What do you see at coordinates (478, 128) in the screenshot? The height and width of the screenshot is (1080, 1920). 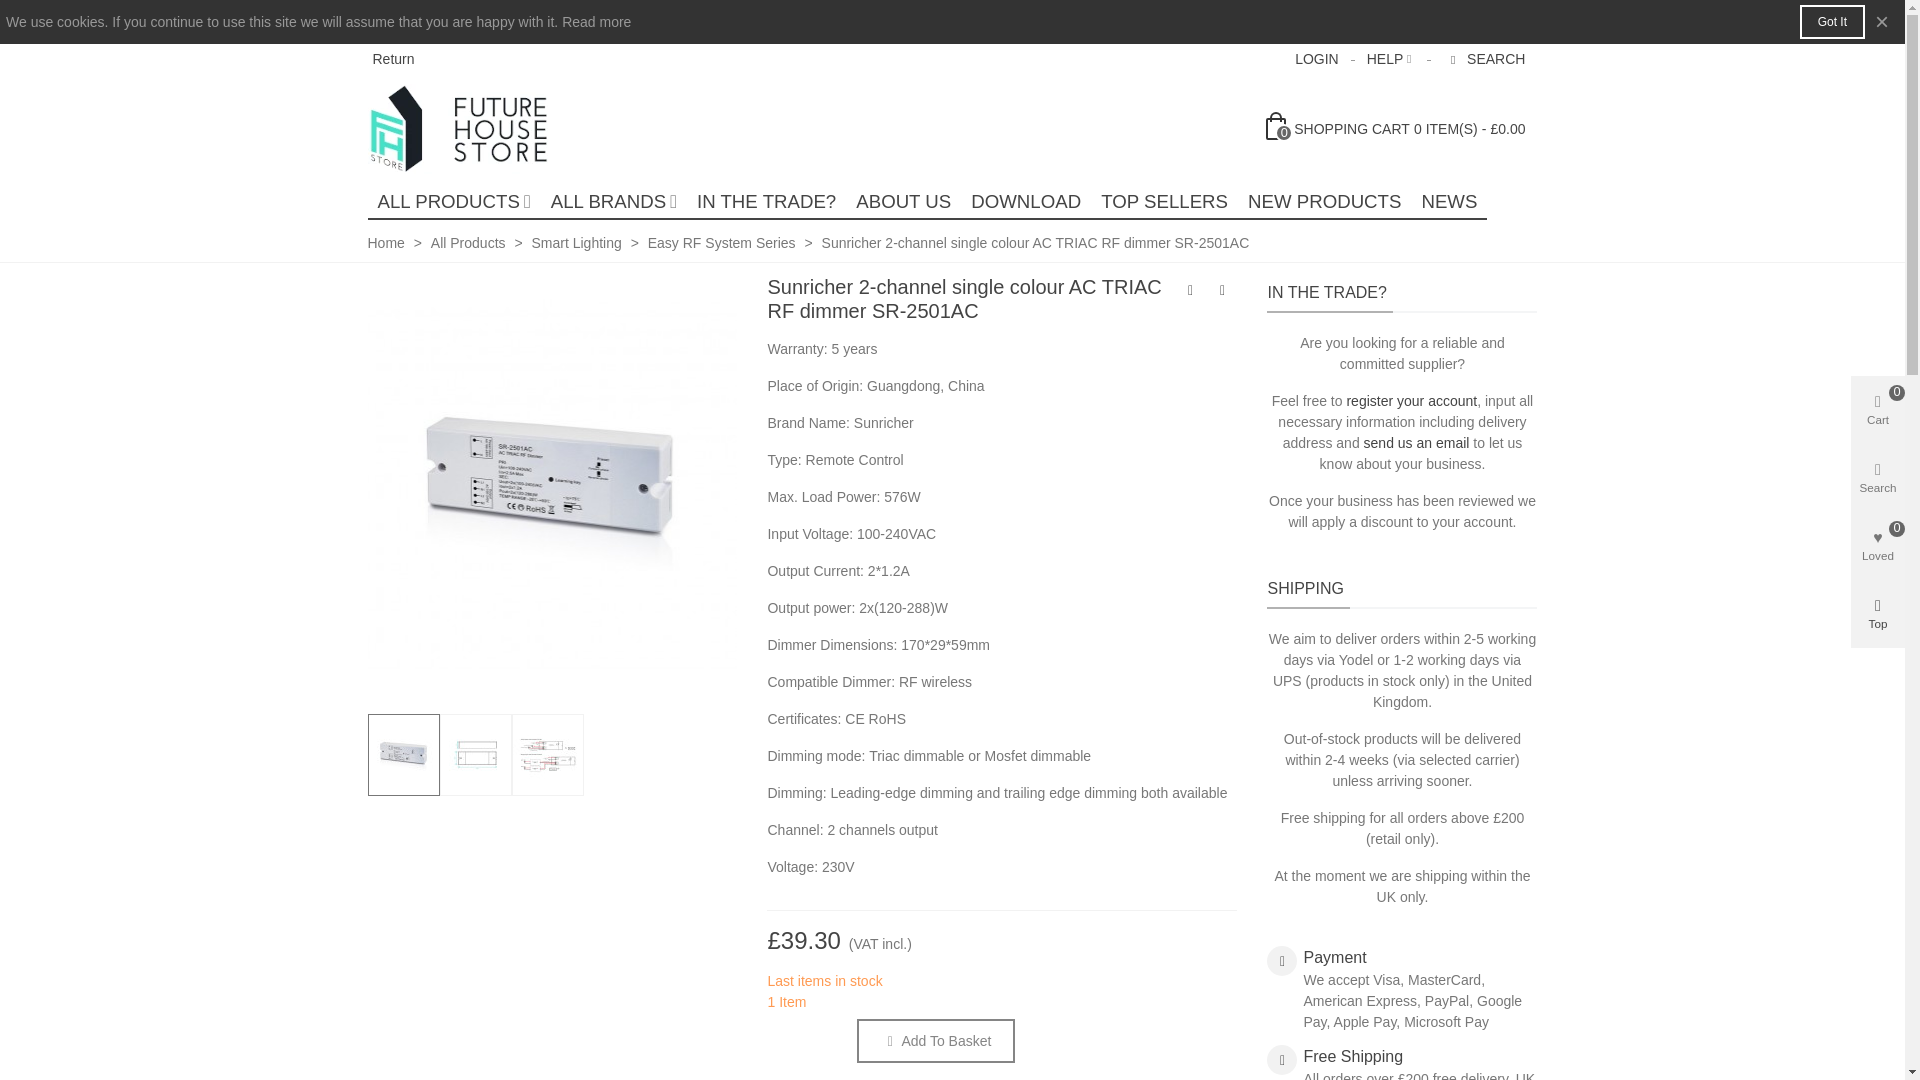 I see `Future House Store` at bounding box center [478, 128].